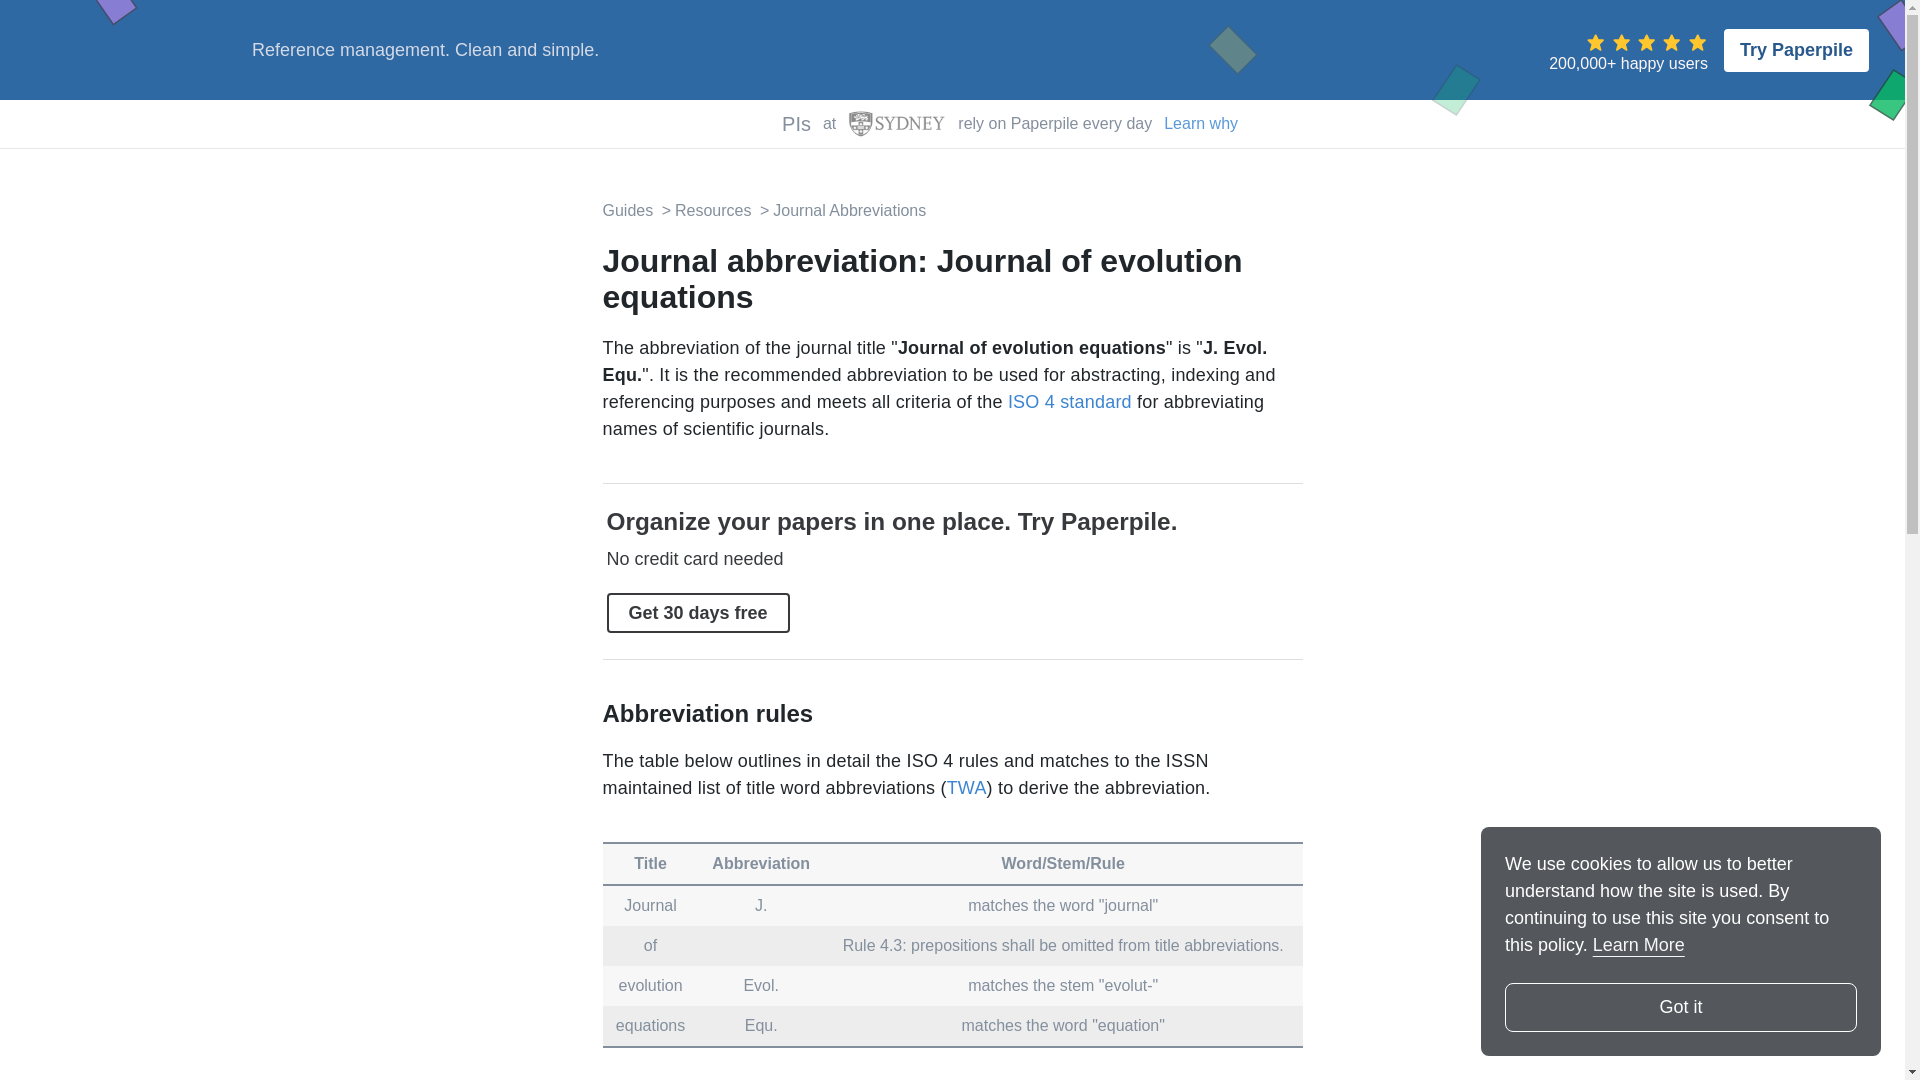  I want to click on Learn why, so click(1200, 124).